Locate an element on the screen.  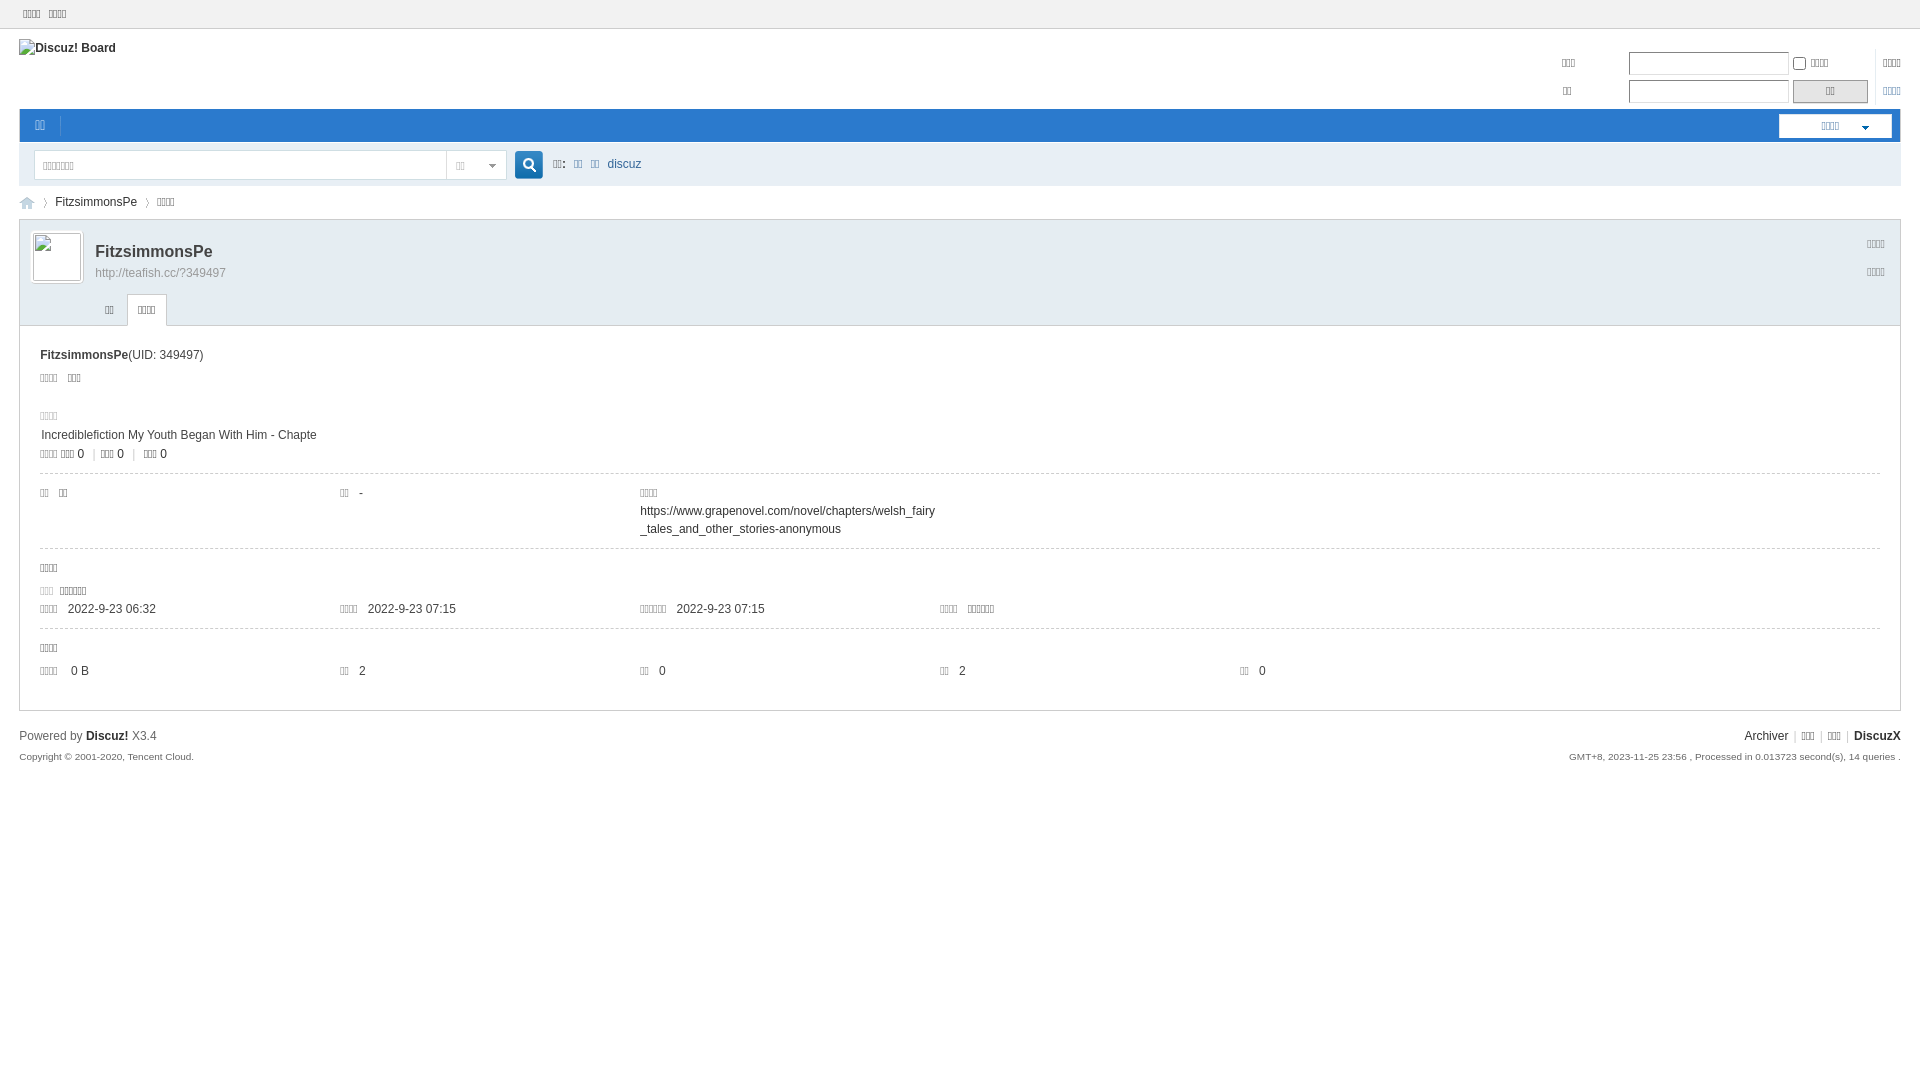
DiscuzX is located at coordinates (1878, 736).